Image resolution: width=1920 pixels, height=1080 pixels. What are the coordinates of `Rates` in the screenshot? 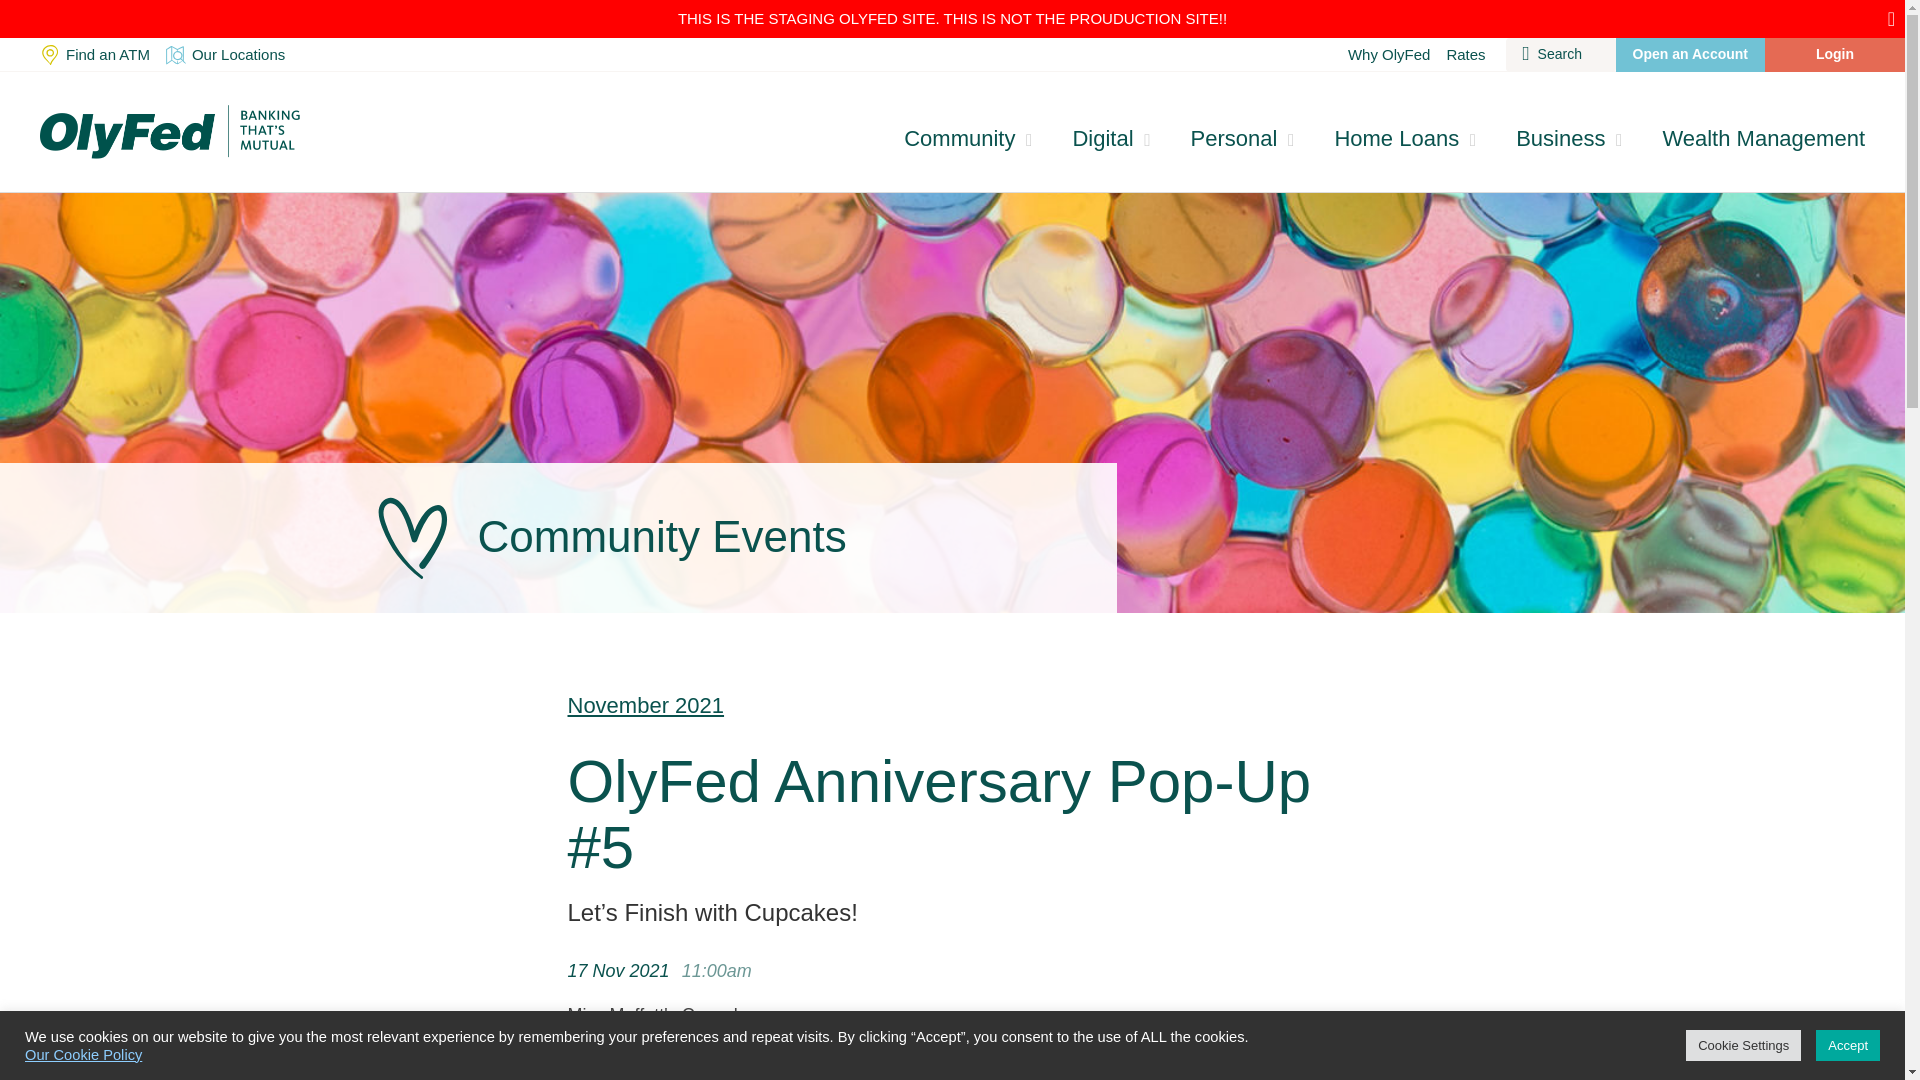 It's located at (1466, 54).